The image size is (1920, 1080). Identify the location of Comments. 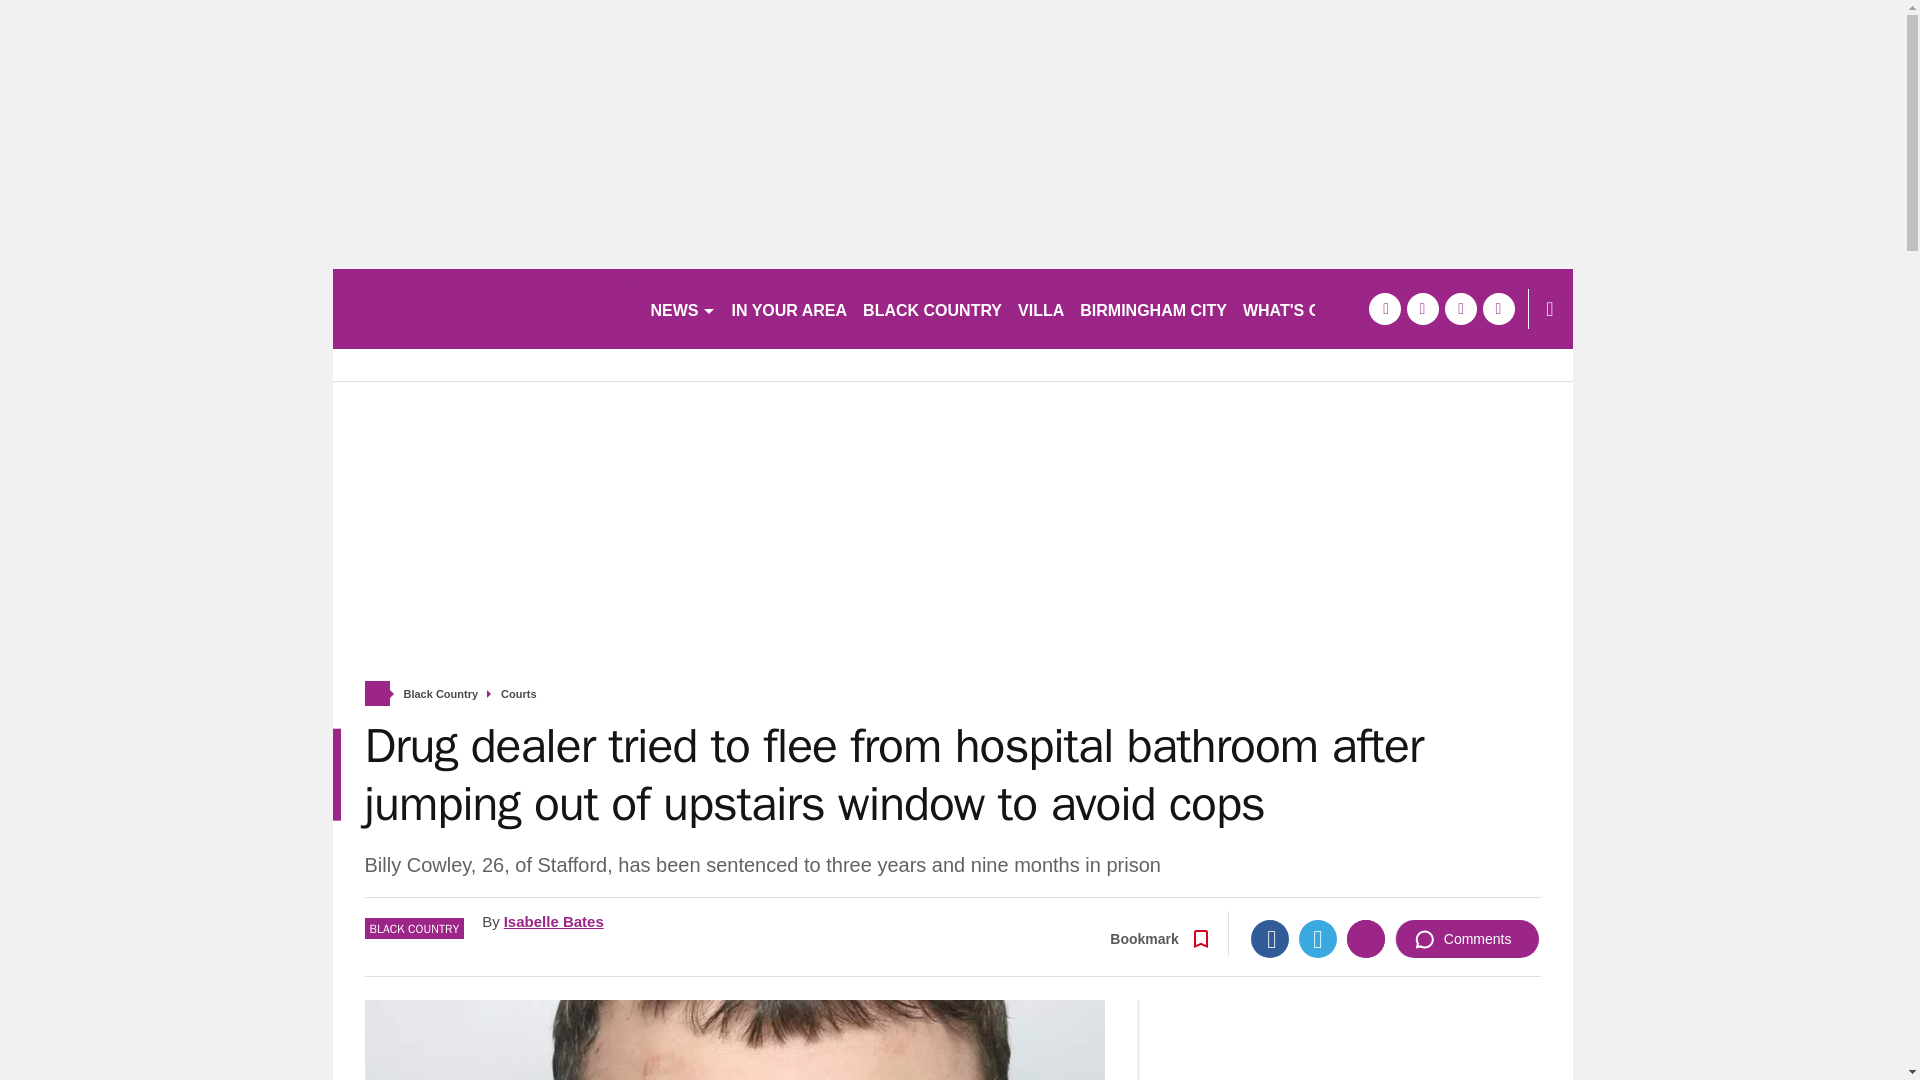
(1467, 938).